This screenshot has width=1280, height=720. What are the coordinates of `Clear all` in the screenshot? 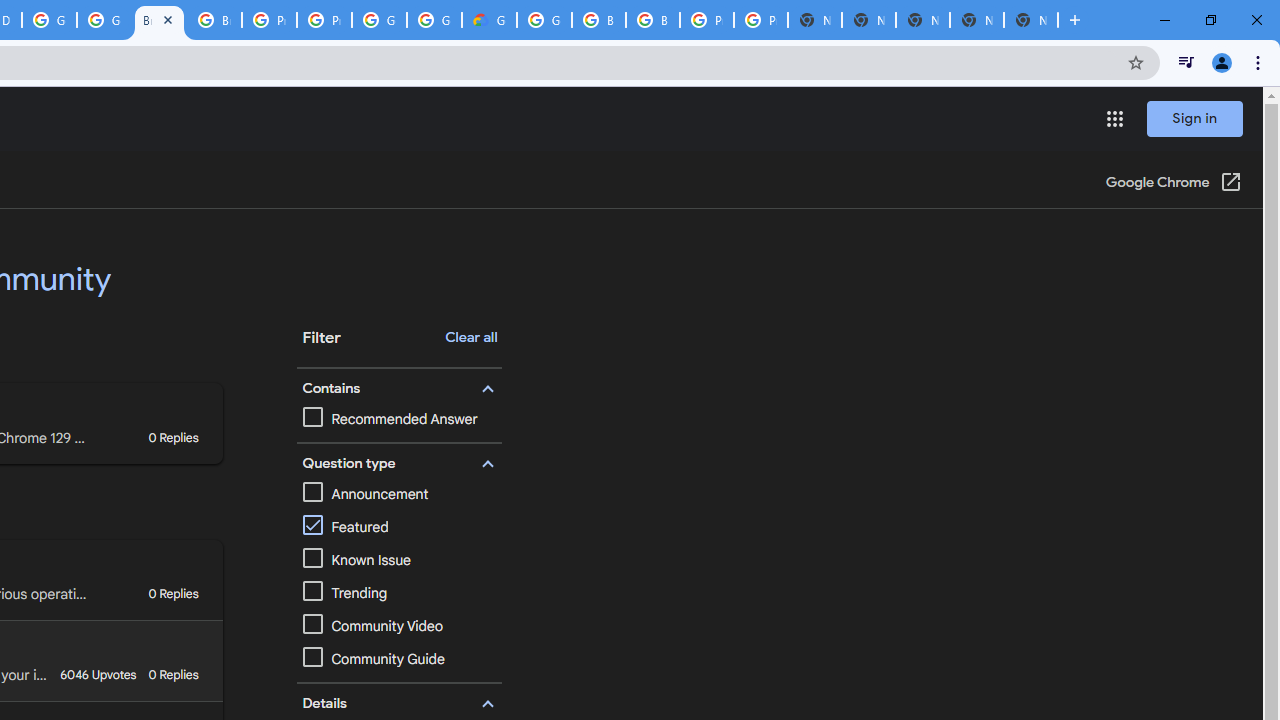 It's located at (471, 338).